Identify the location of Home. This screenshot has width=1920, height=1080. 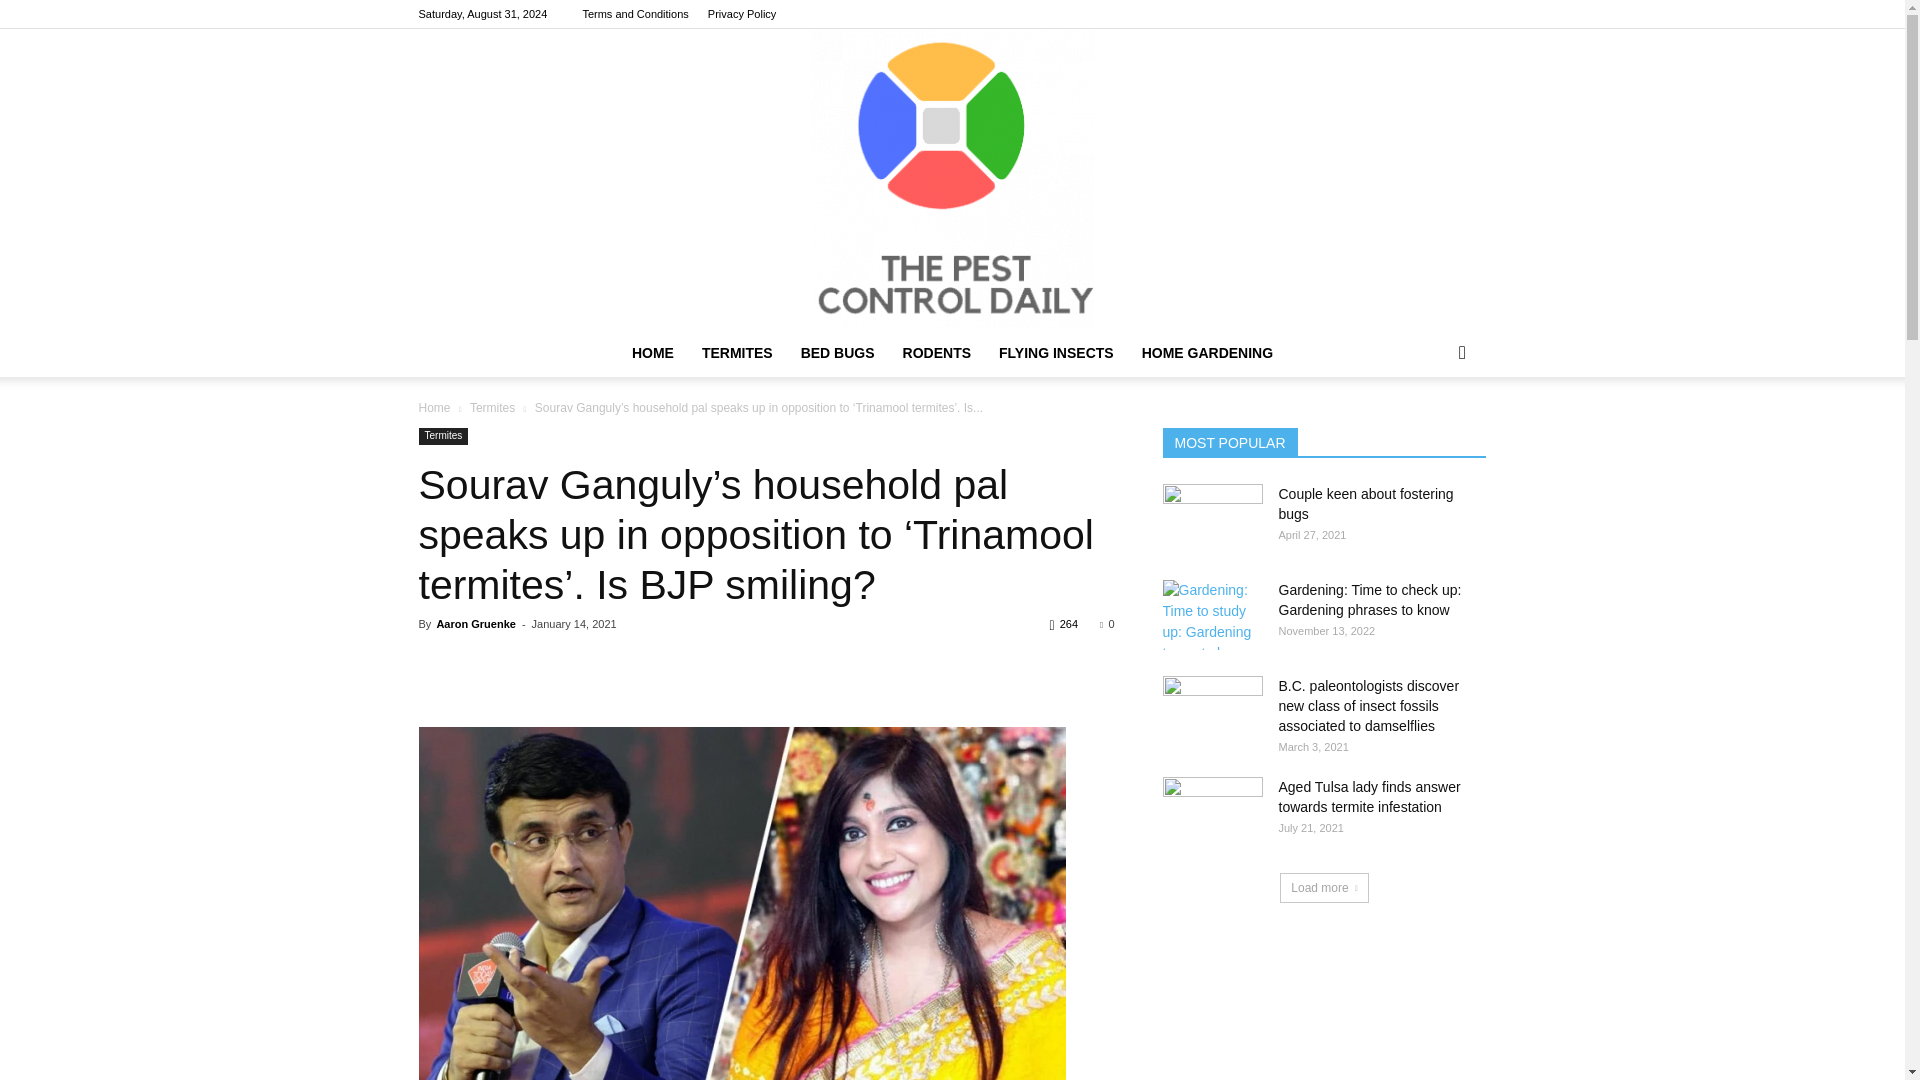
(434, 407).